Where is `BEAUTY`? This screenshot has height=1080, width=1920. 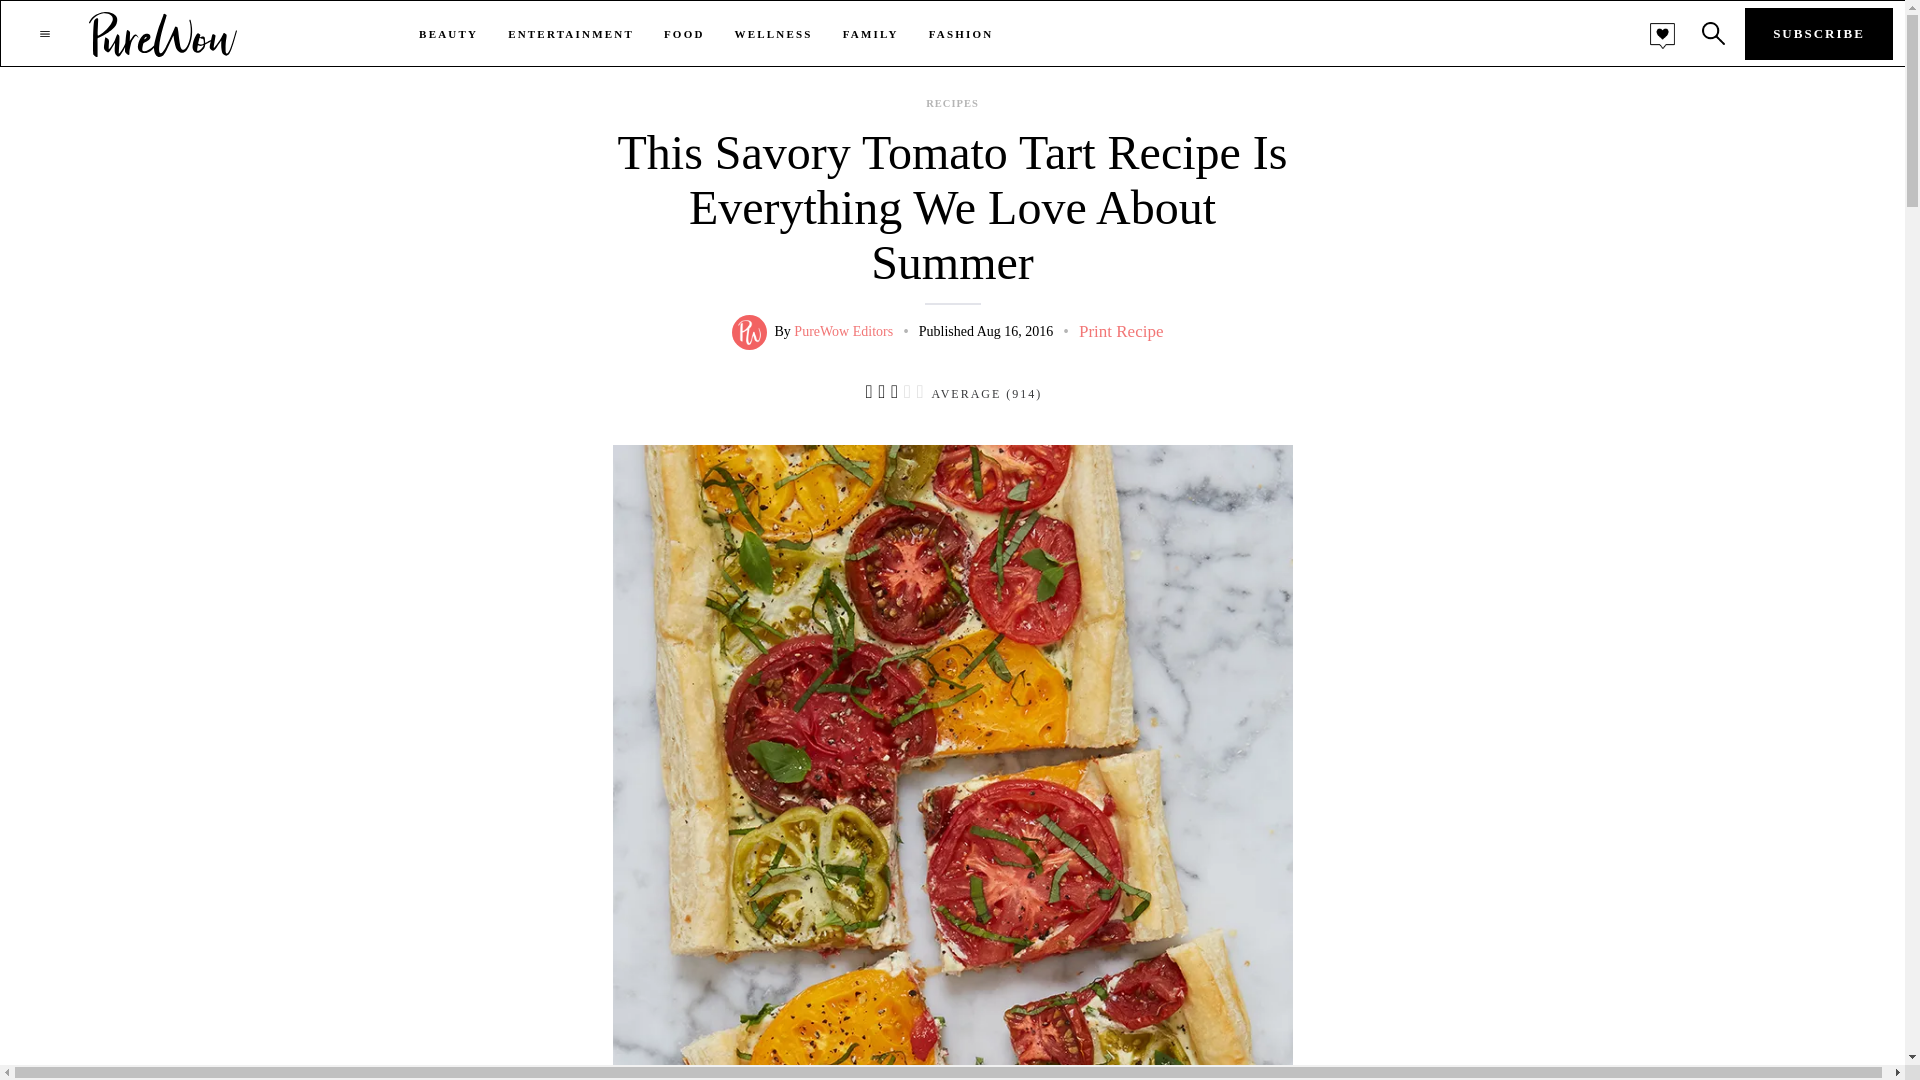 BEAUTY is located at coordinates (448, 34).